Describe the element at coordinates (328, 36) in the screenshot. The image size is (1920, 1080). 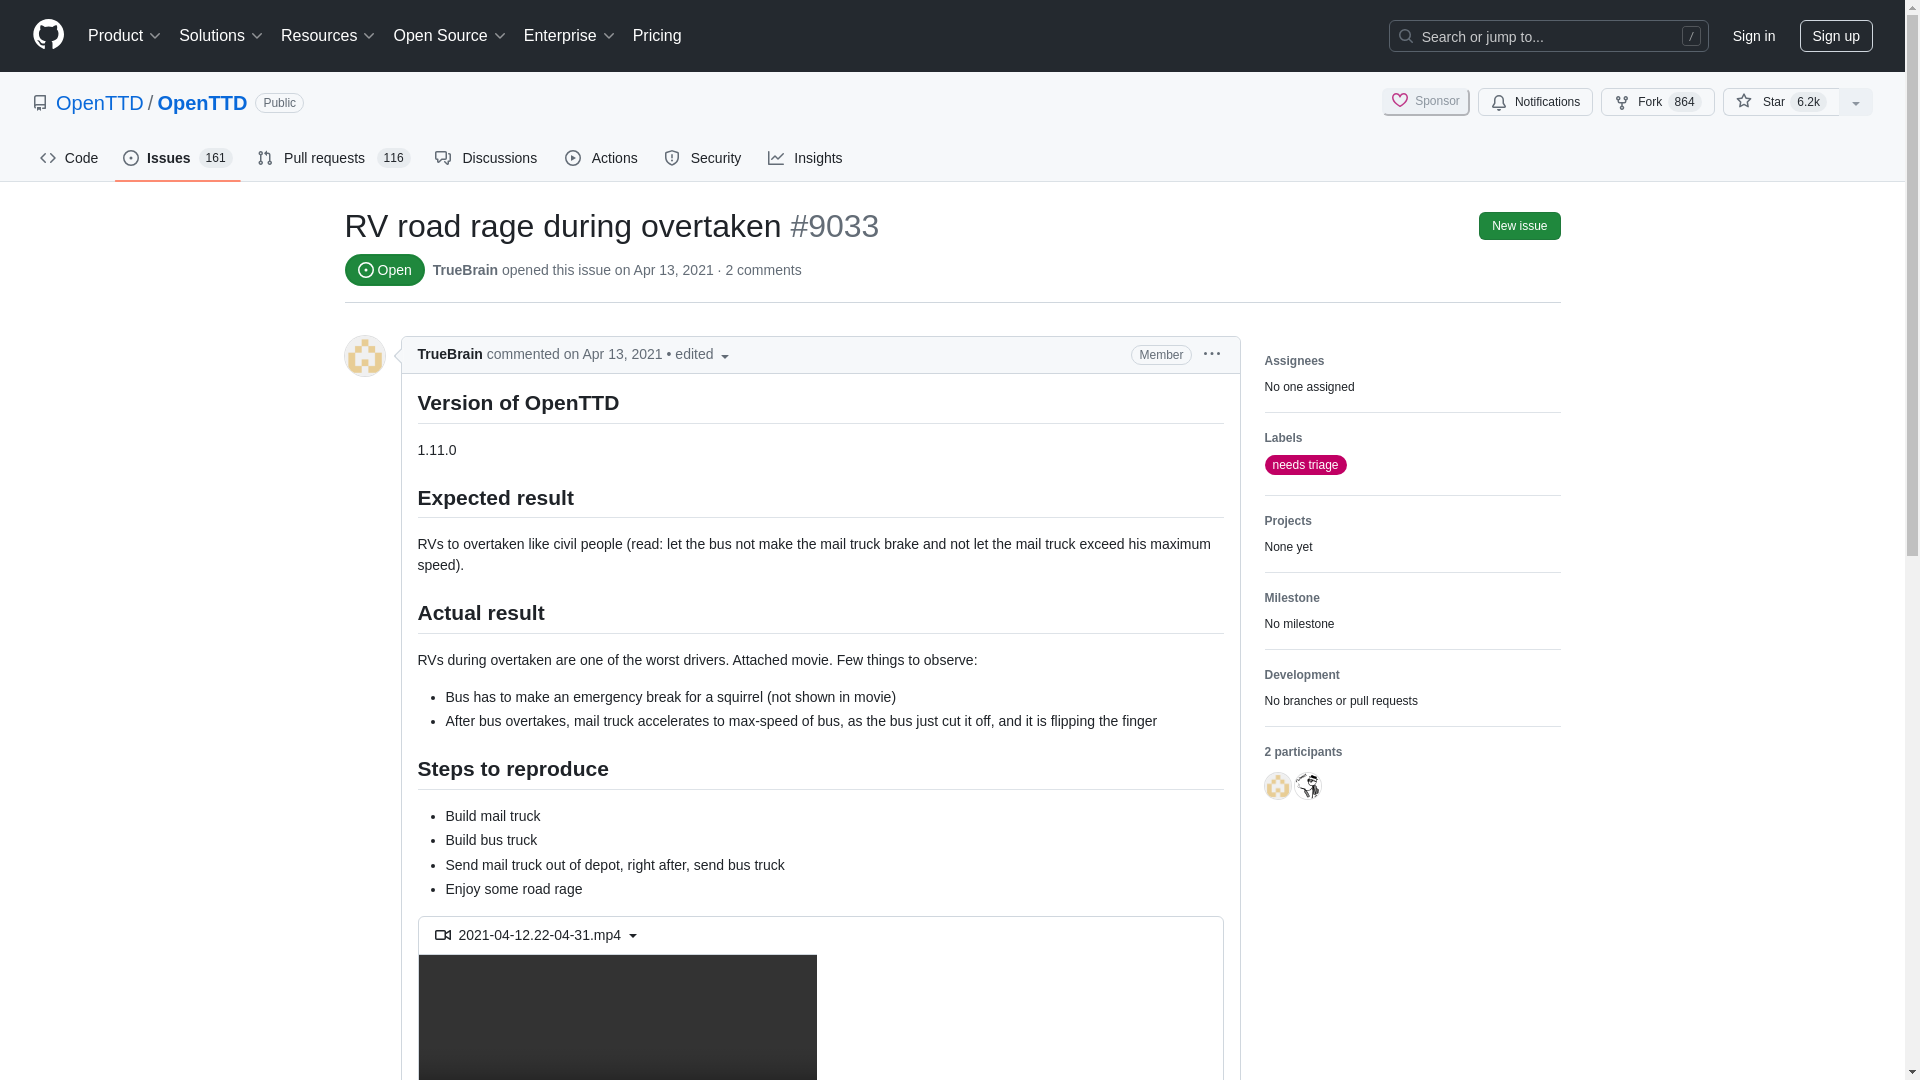
I see `Resources` at that location.